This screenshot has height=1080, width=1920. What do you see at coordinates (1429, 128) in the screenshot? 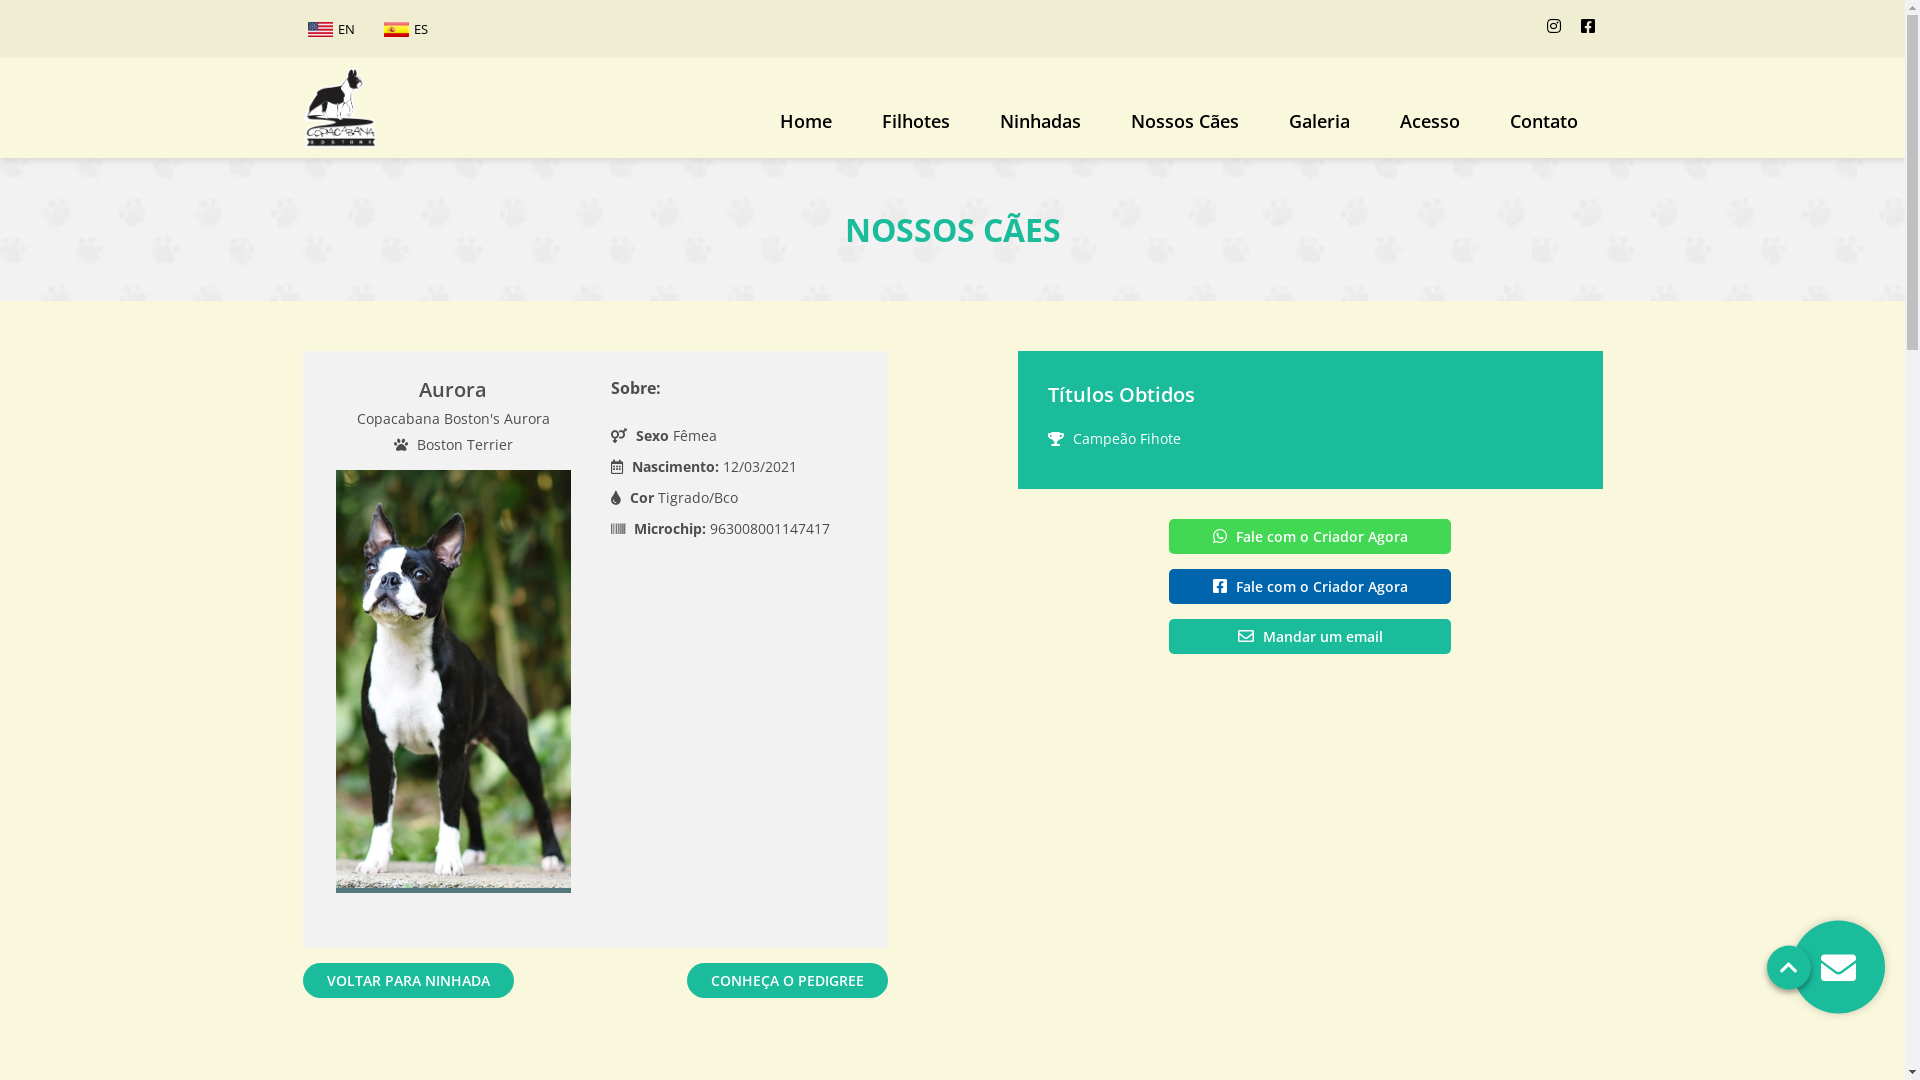
I see `Acesso` at bounding box center [1429, 128].